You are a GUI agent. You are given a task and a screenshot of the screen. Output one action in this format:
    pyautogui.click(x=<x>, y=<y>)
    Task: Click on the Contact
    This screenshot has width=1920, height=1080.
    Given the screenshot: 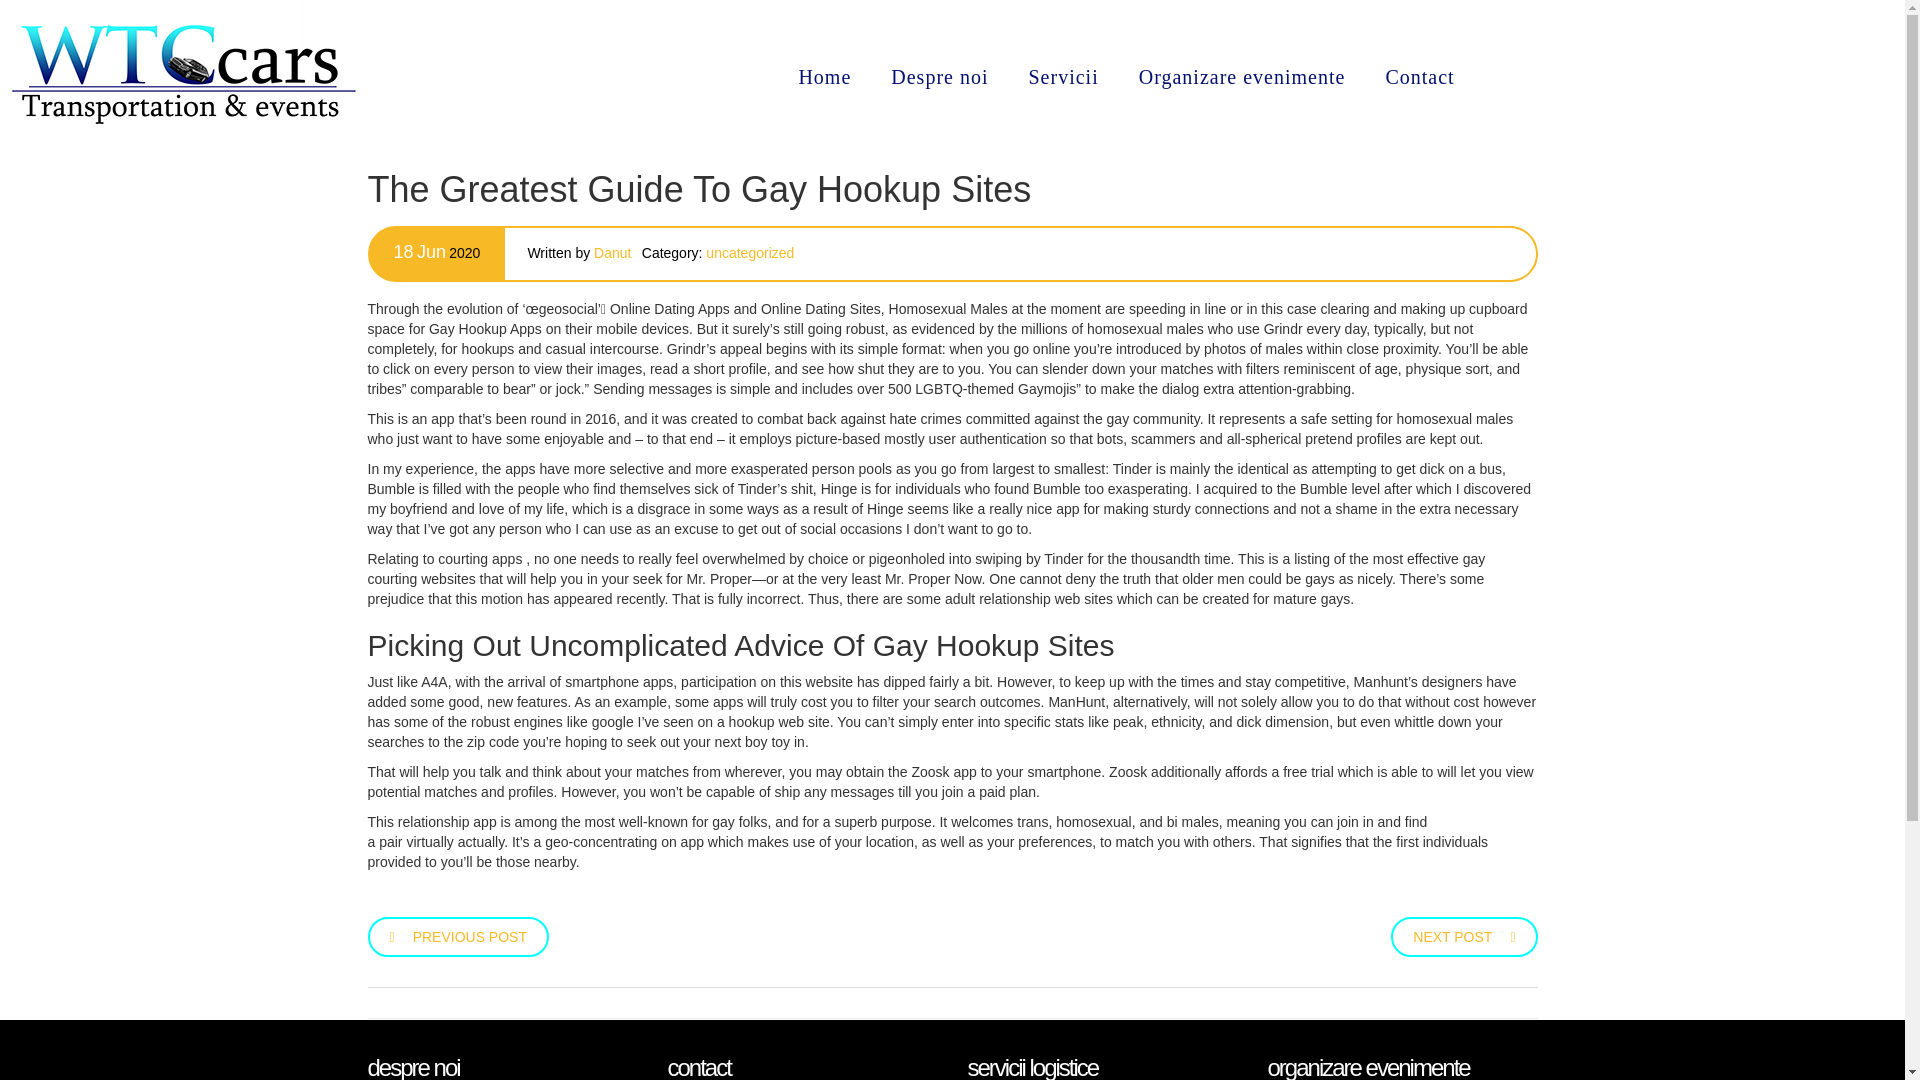 What is the action you would take?
    pyautogui.click(x=1420, y=76)
    